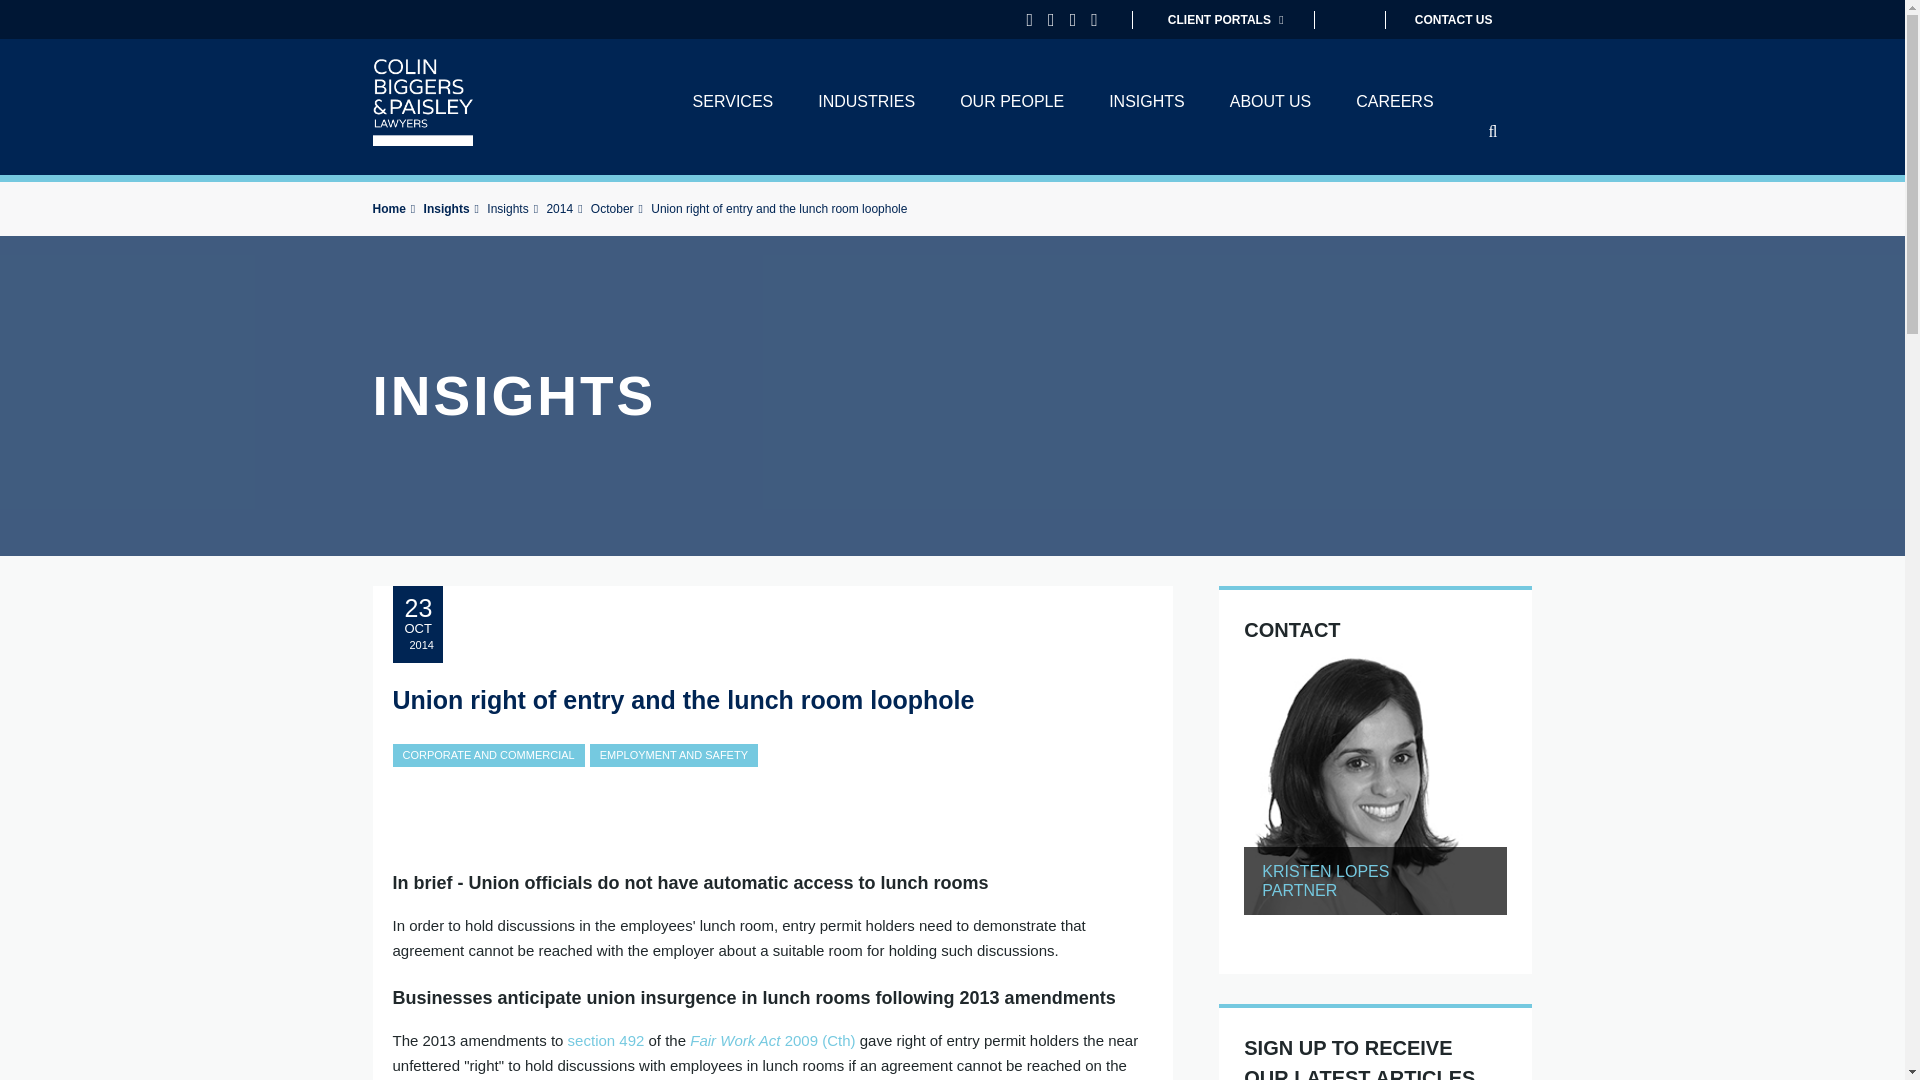 The image size is (1920, 1080). I want to click on CLIENT PORTALS, so click(1219, 20).